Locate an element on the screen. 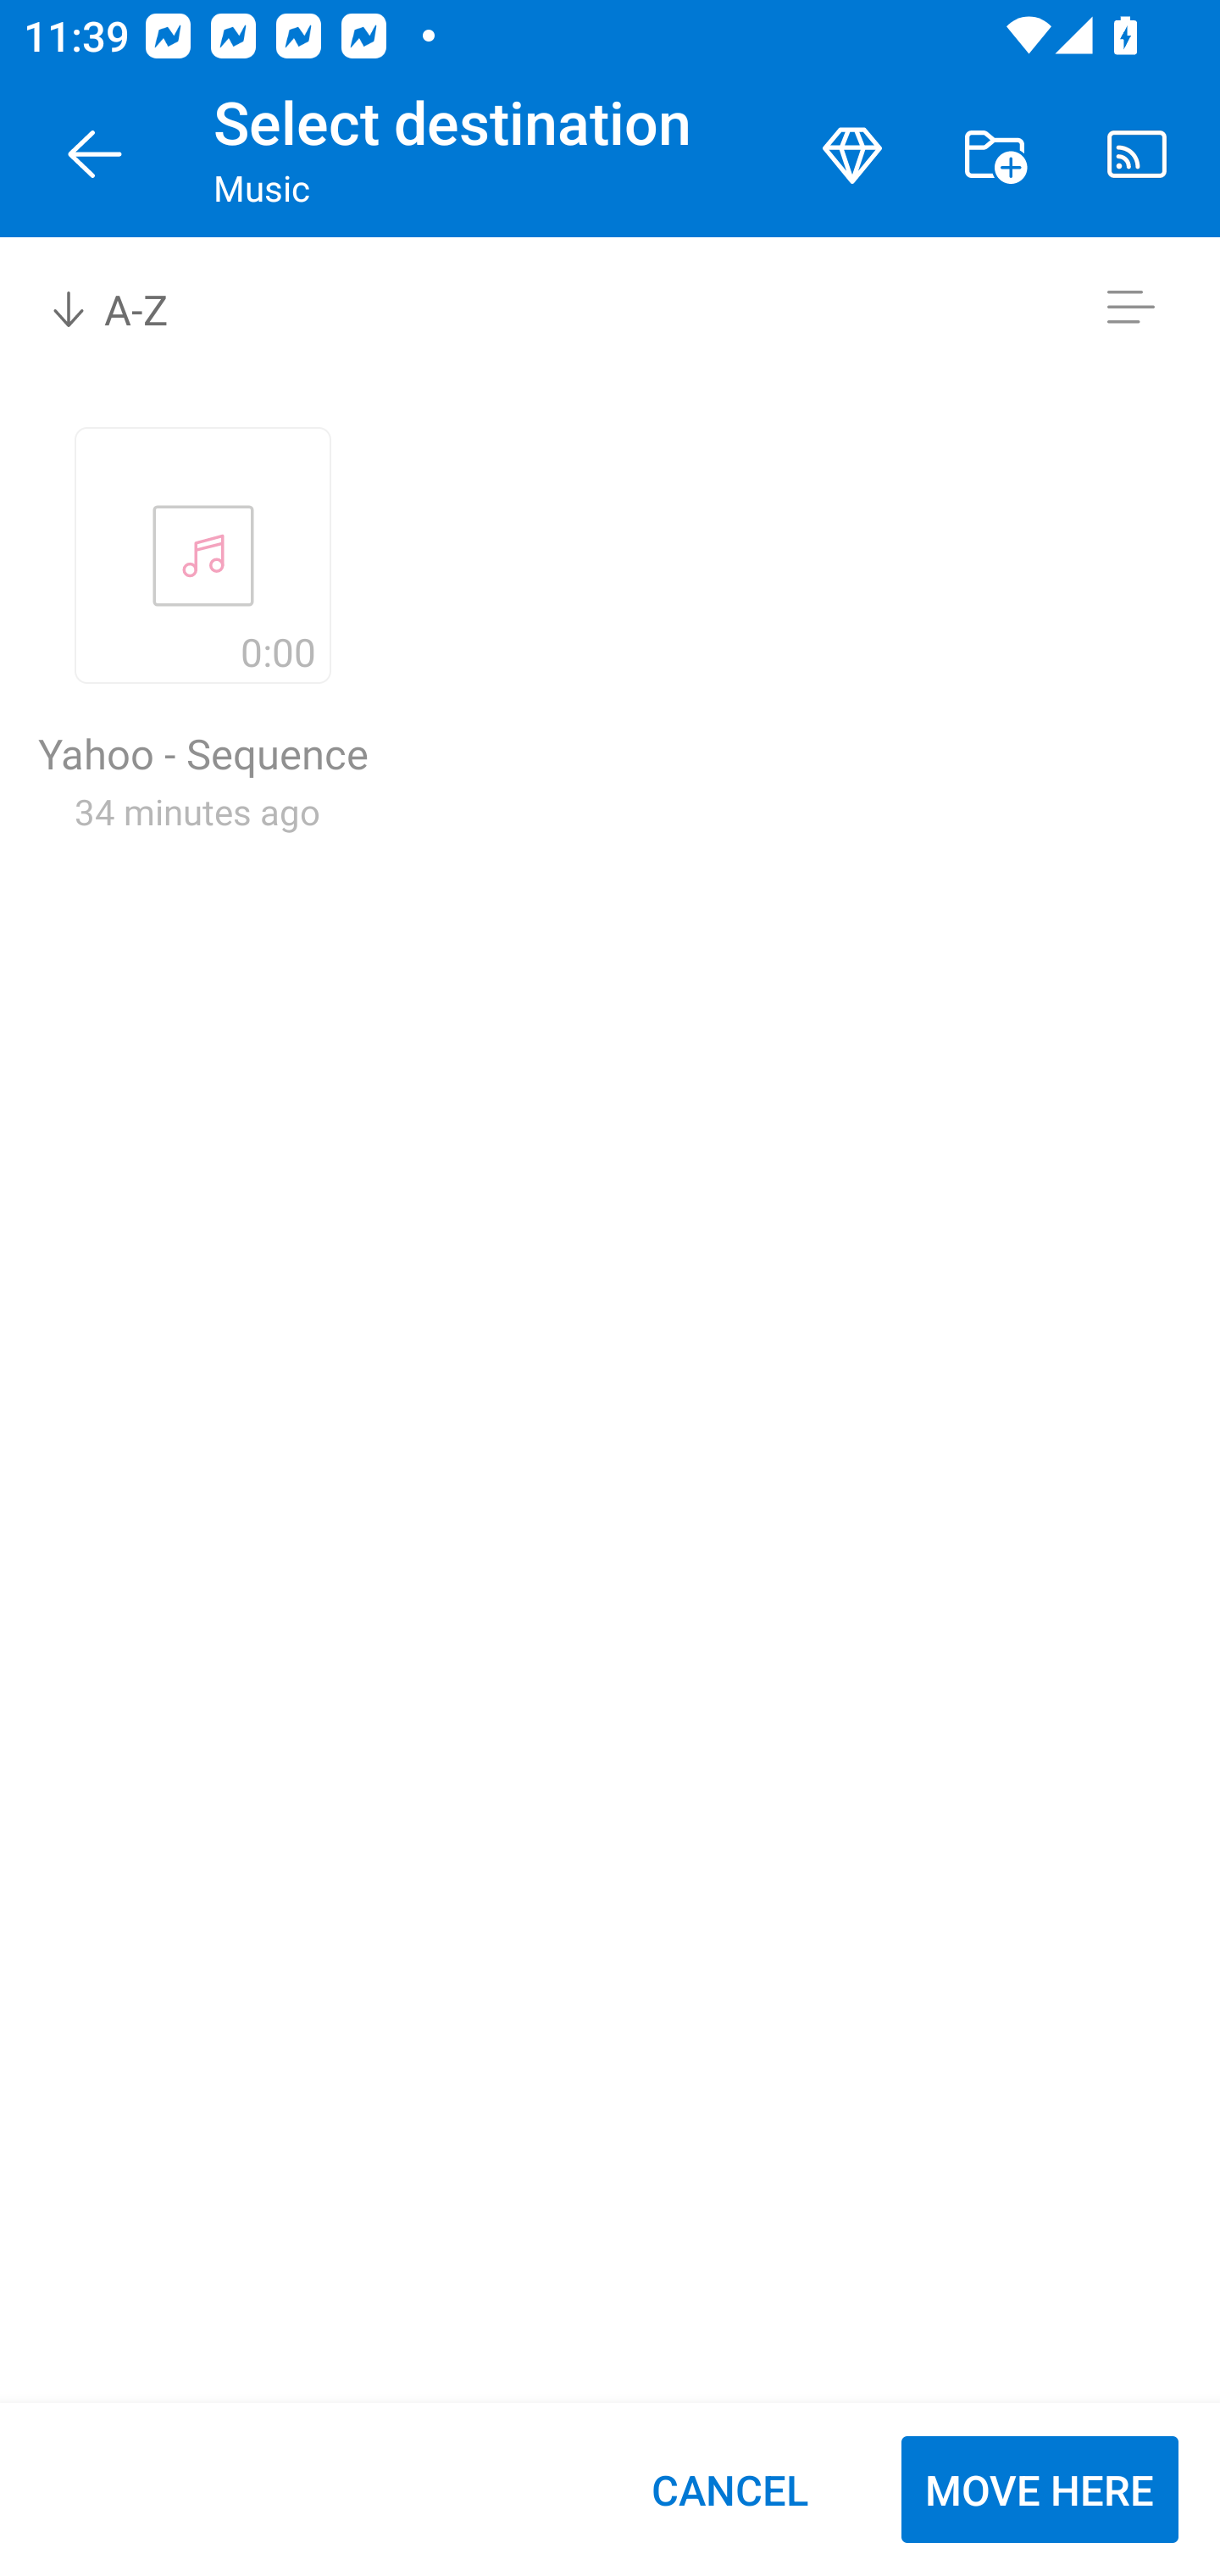 The height and width of the screenshot is (2576, 1220). CANCEL is located at coordinates (729, 2490).